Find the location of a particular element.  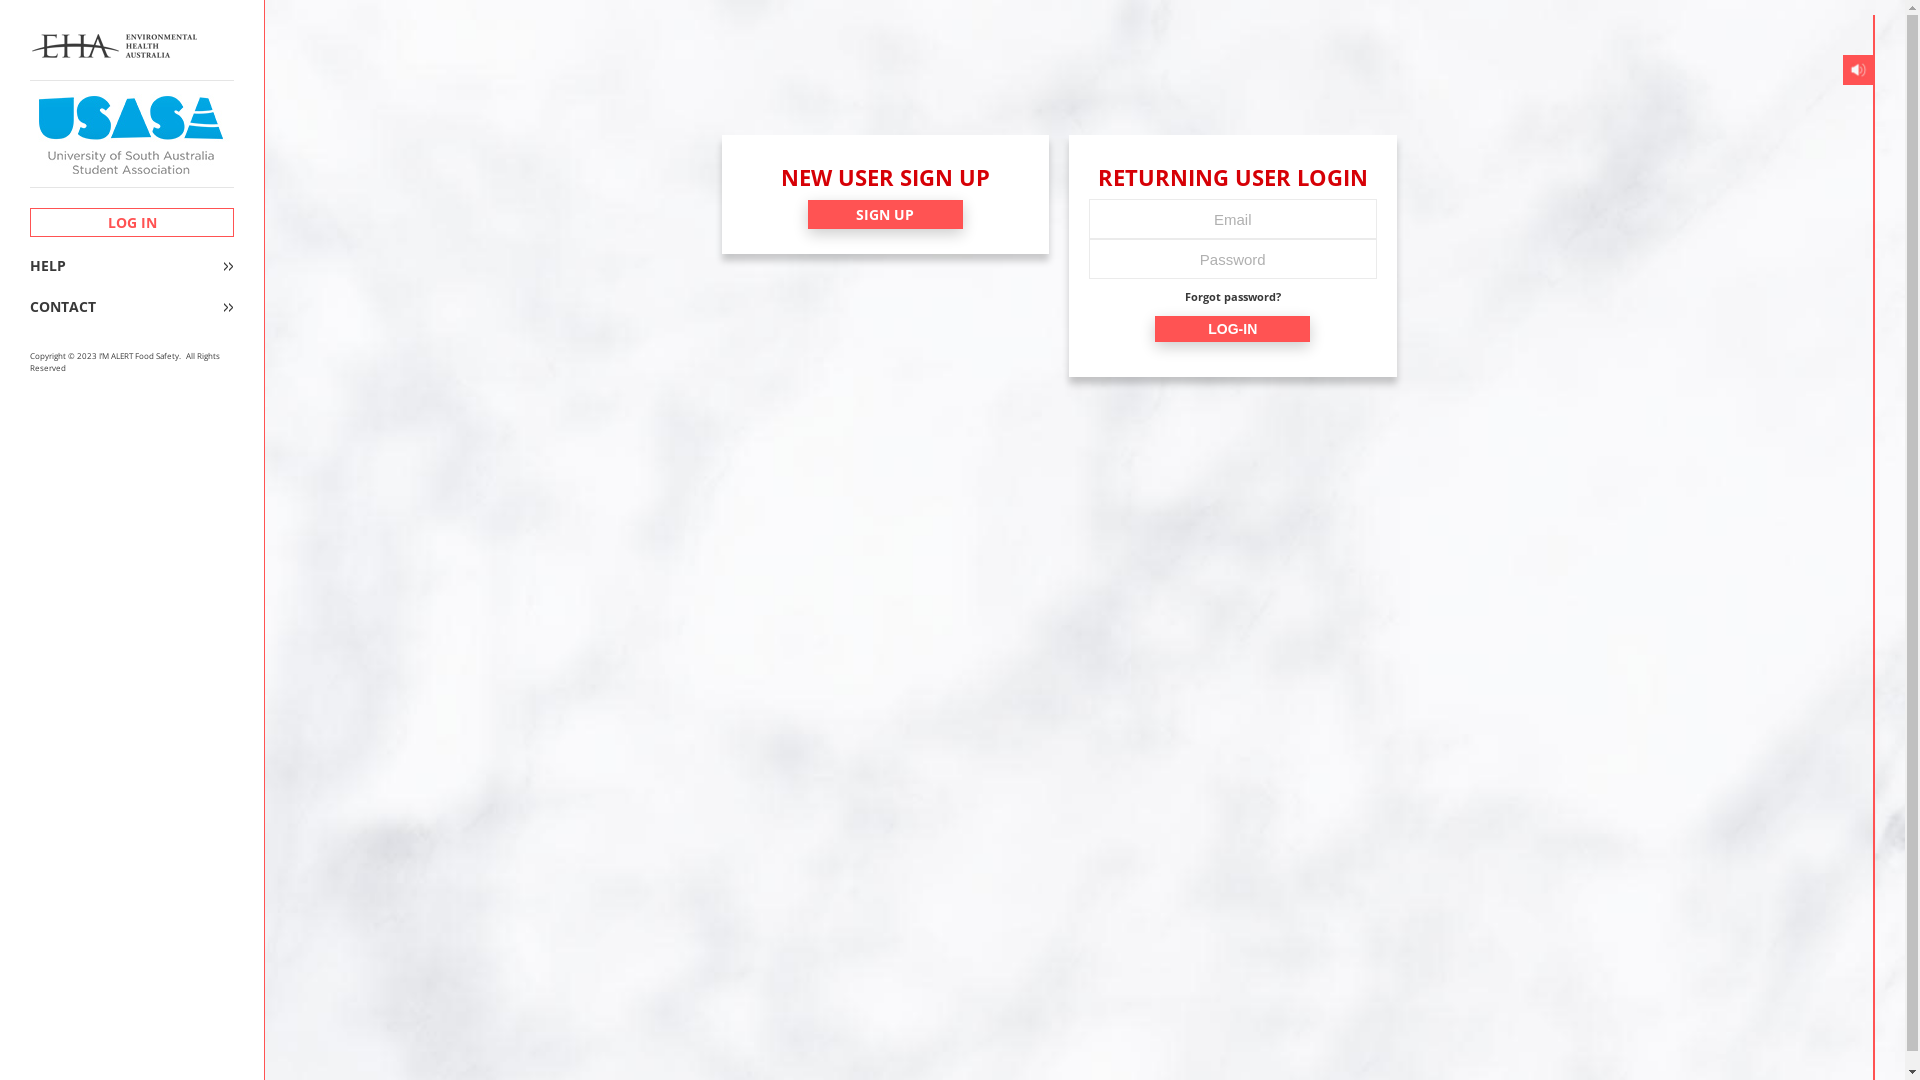

CONTACT is located at coordinates (132, 307).